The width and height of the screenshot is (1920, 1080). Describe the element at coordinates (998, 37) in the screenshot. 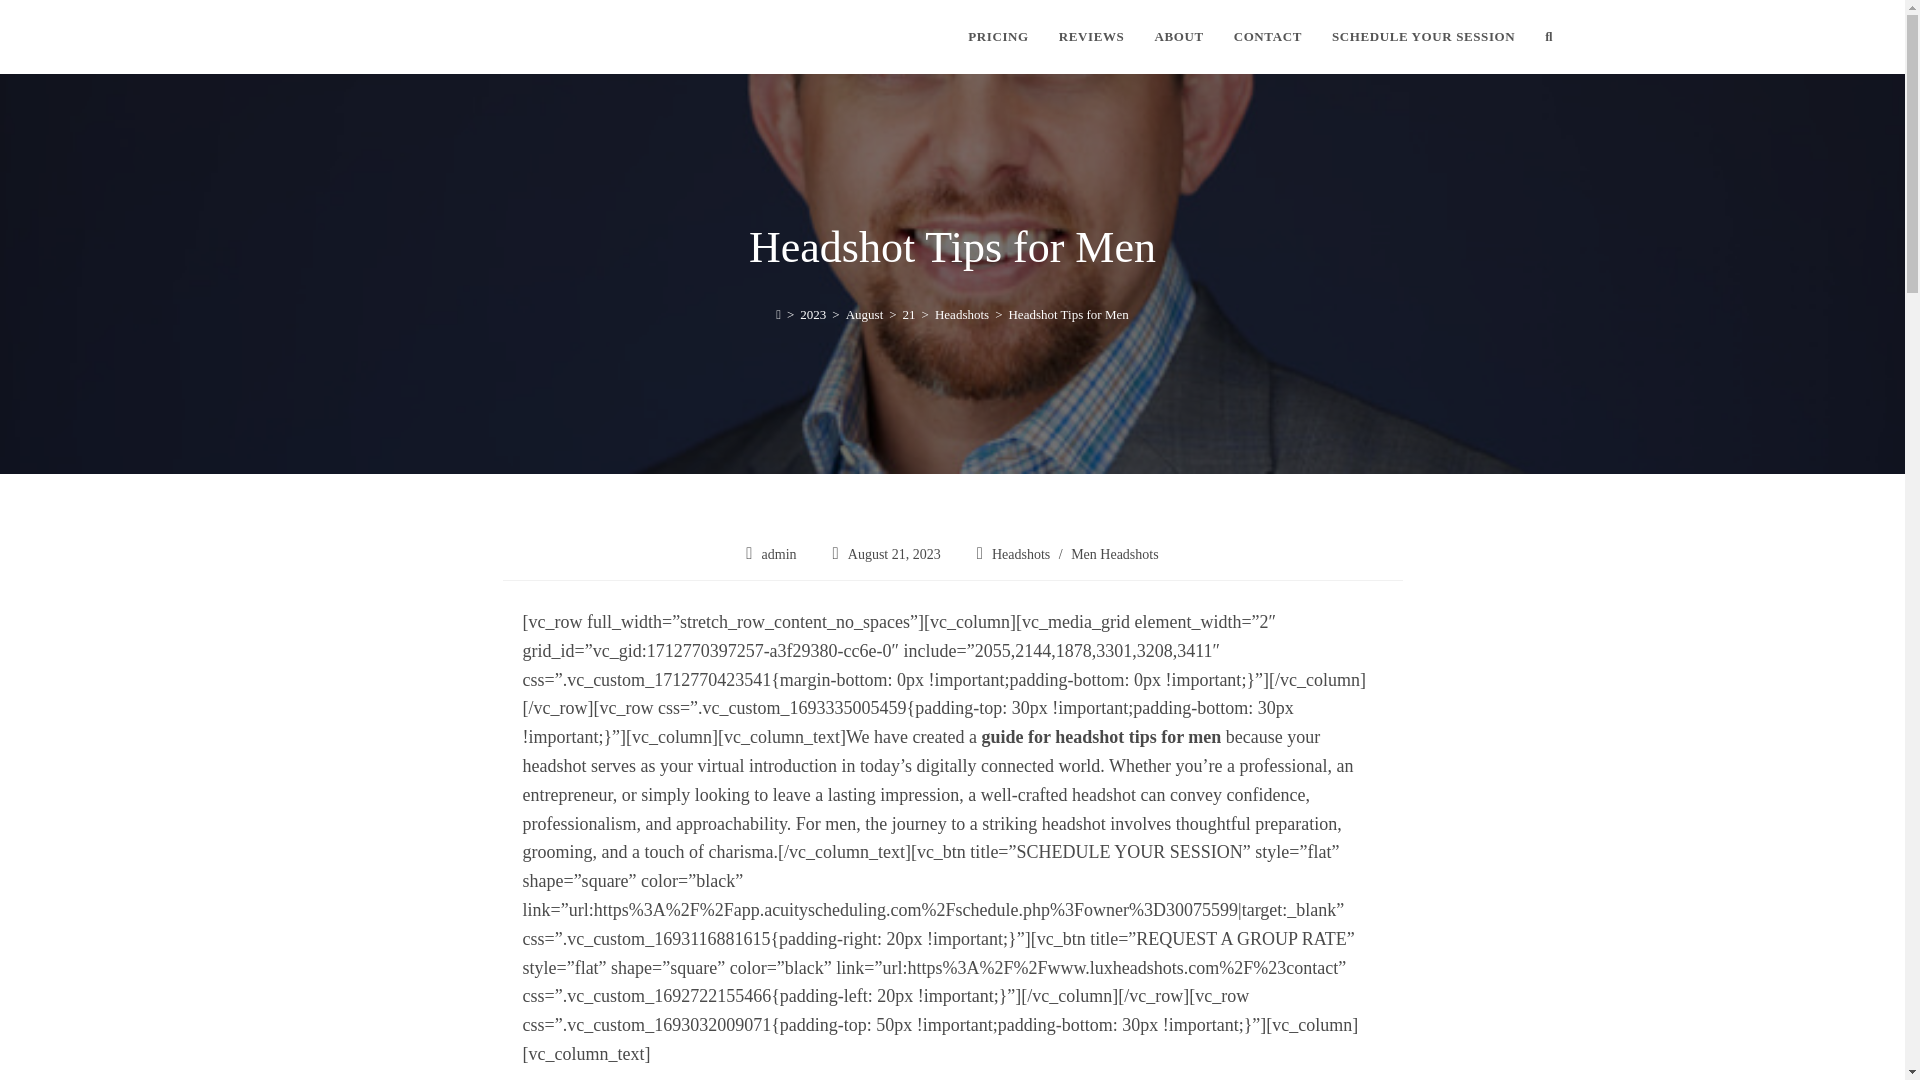

I see `PRICING` at that location.